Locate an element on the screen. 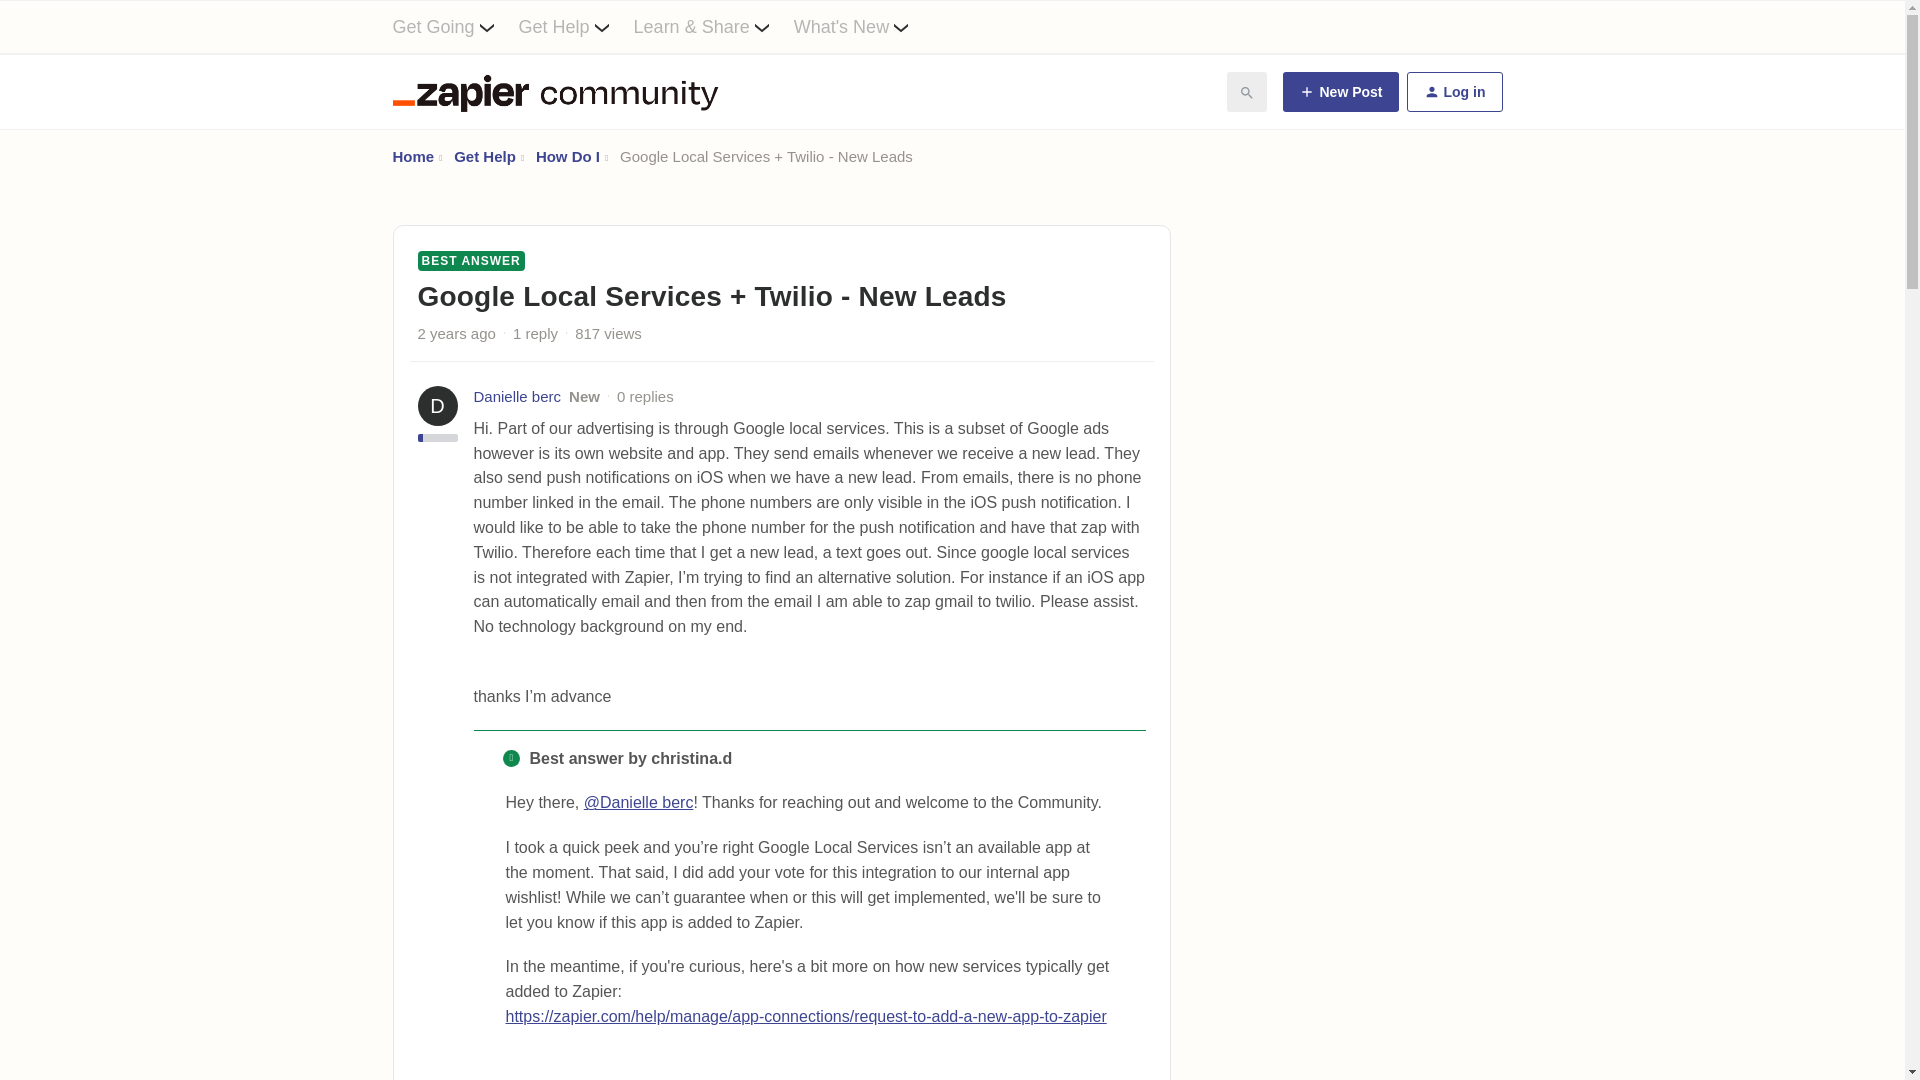  Get Going is located at coordinates (454, 26).